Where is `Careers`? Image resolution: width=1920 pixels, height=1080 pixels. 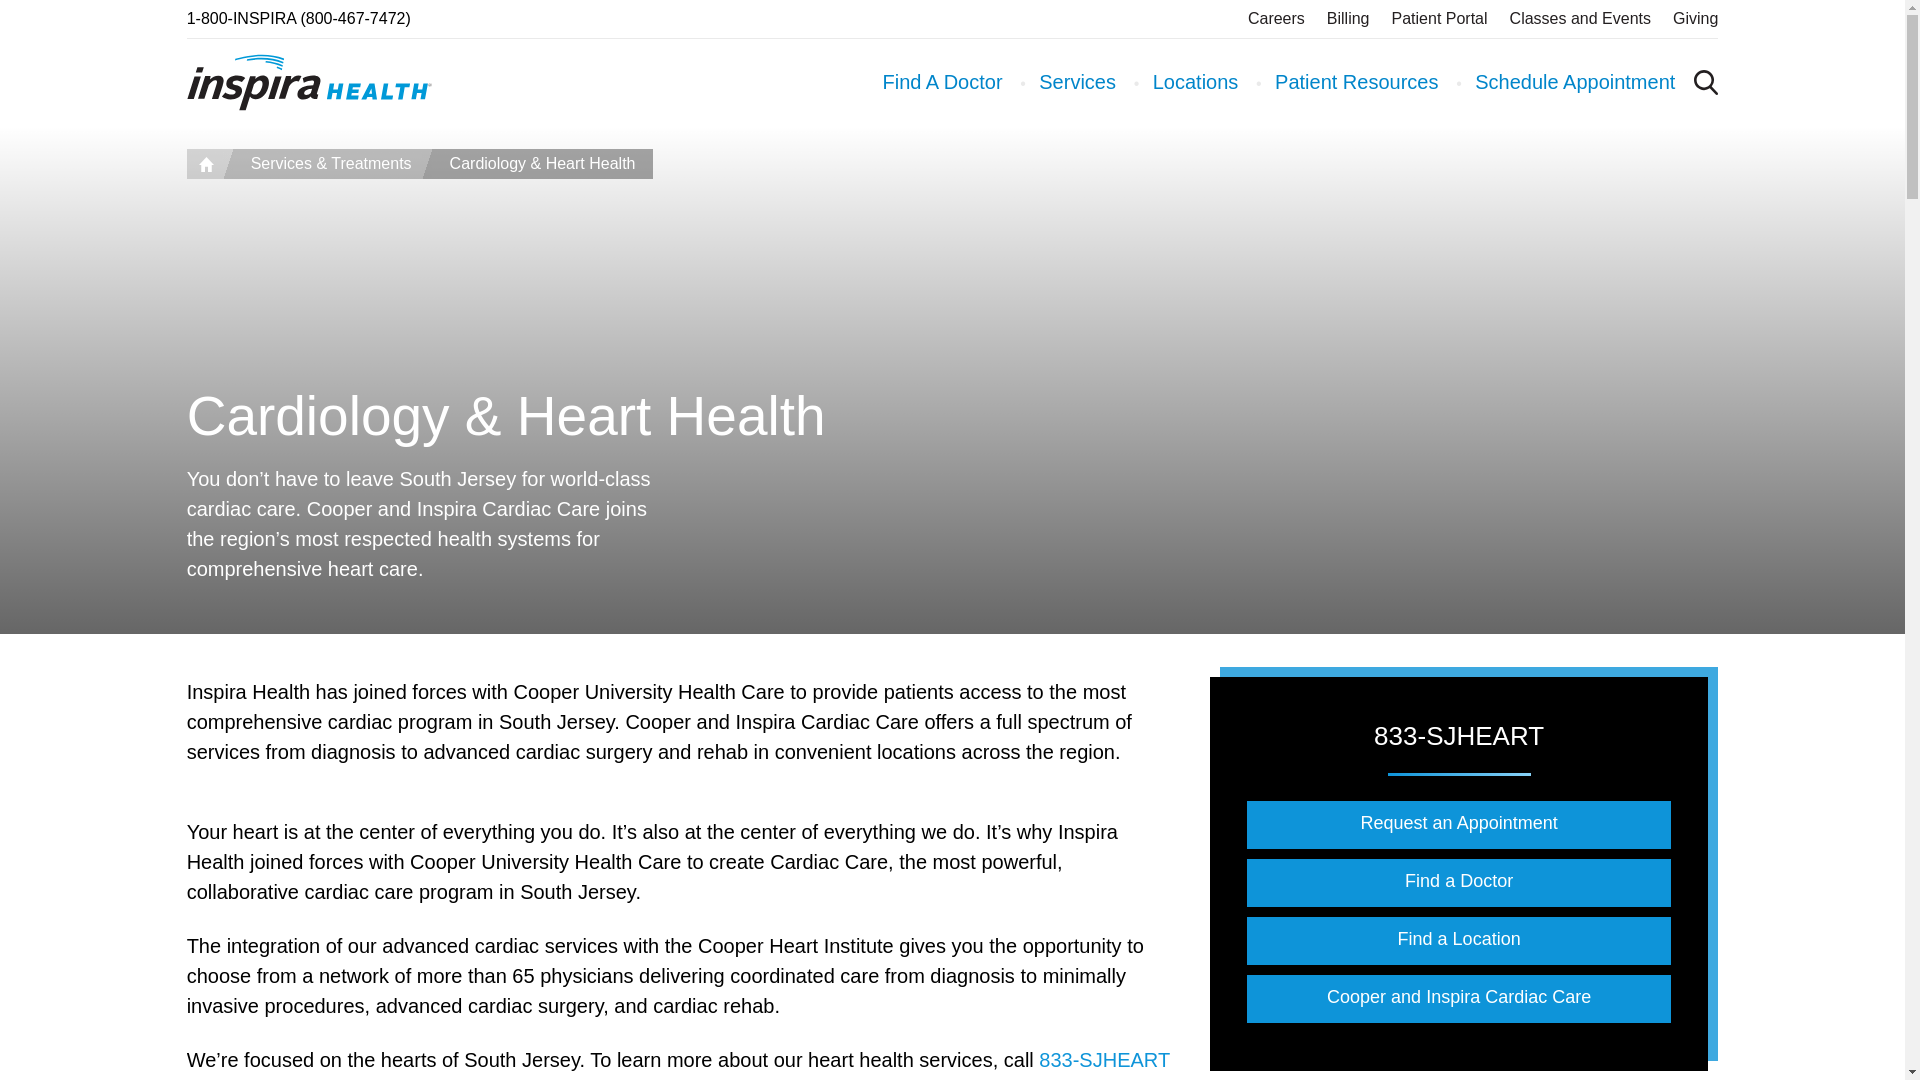
Careers is located at coordinates (1276, 18).